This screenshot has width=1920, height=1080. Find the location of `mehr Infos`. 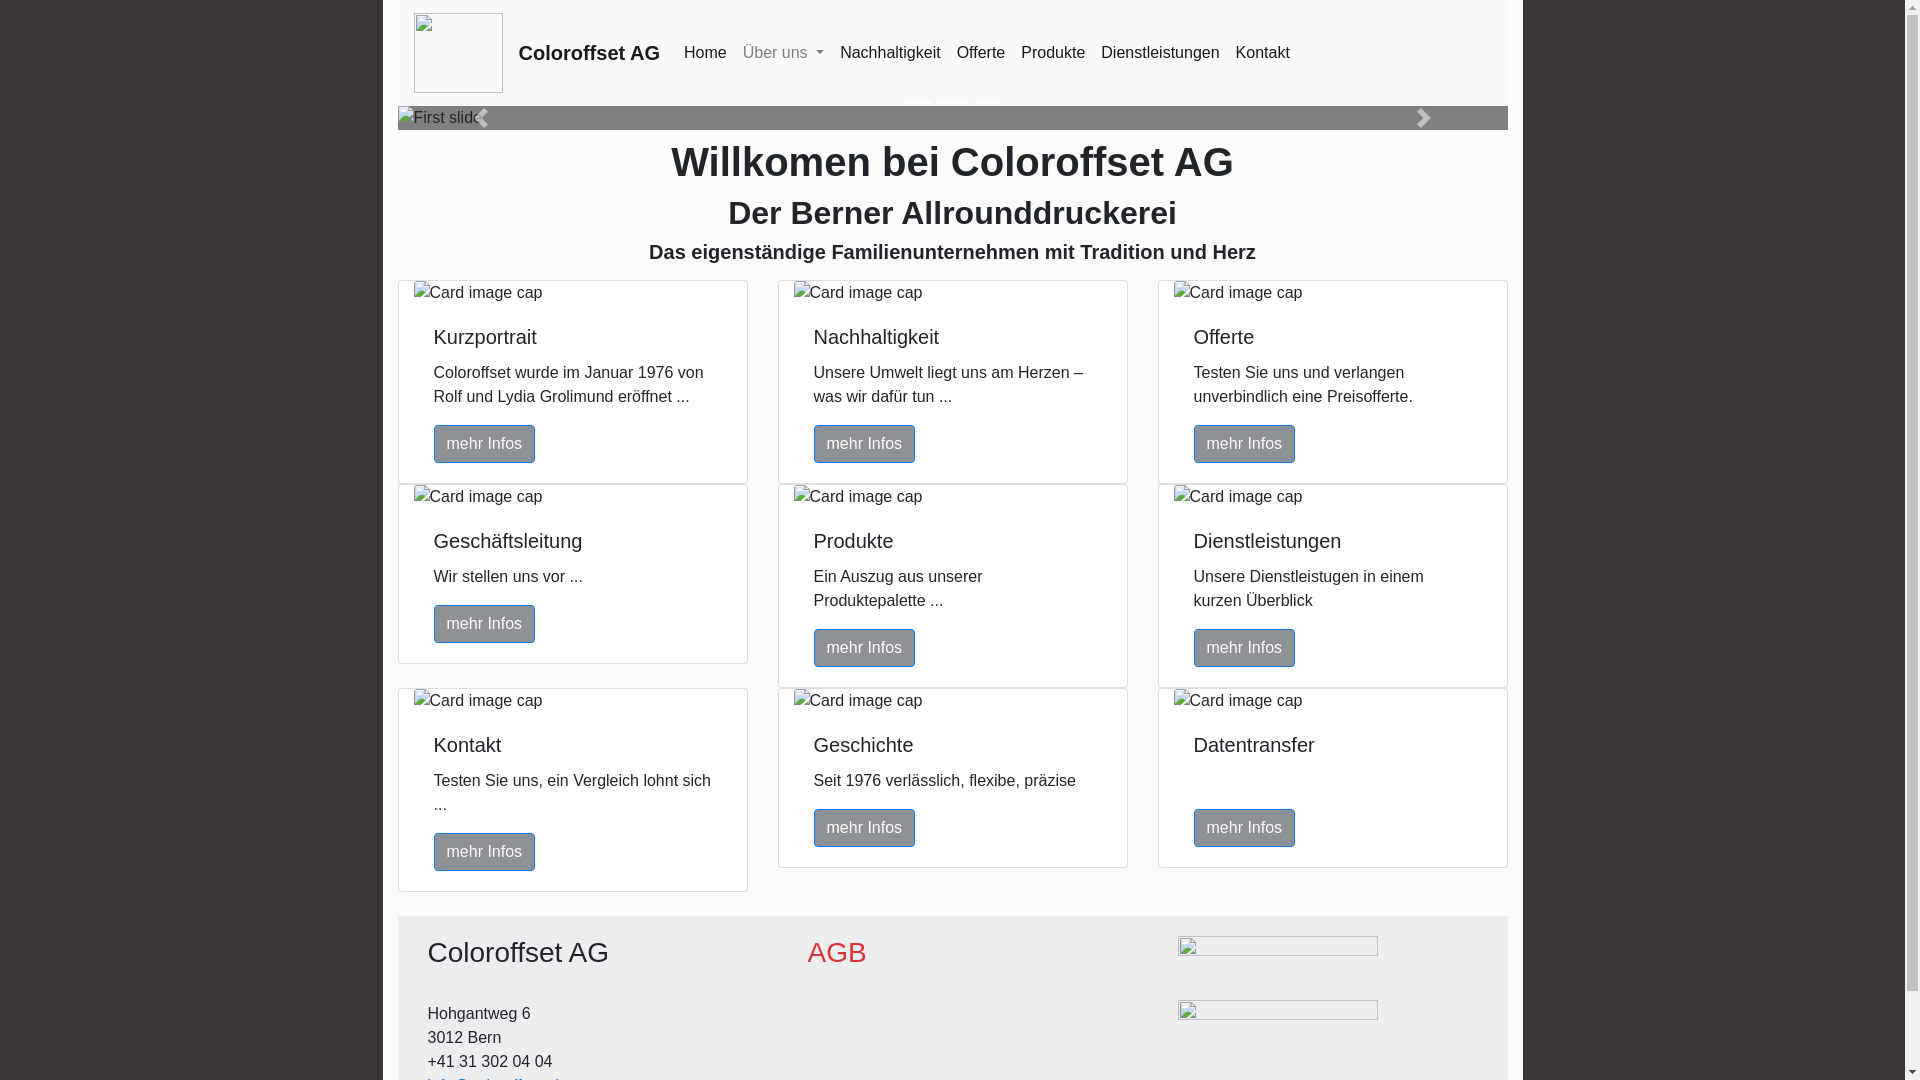

mehr Infos is located at coordinates (865, 444).